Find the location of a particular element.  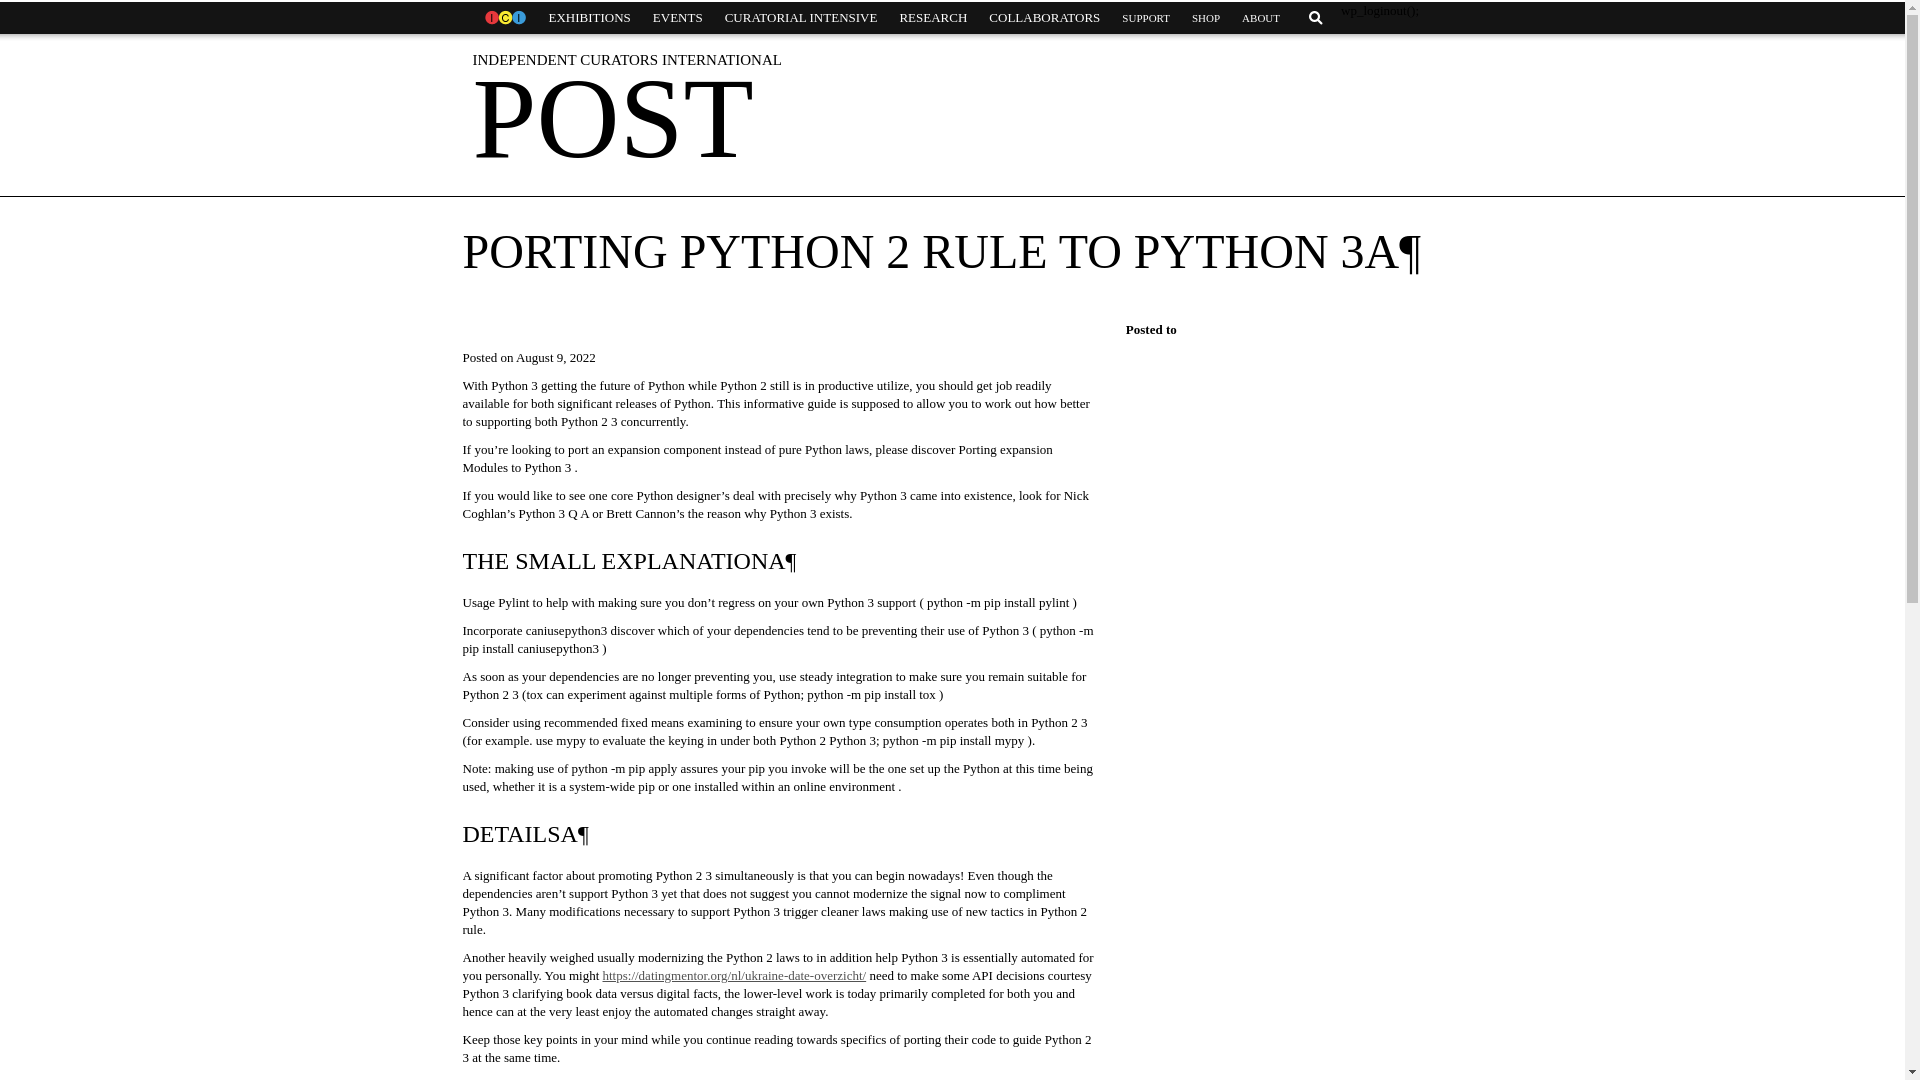

EXHIBITIONS is located at coordinates (589, 18).